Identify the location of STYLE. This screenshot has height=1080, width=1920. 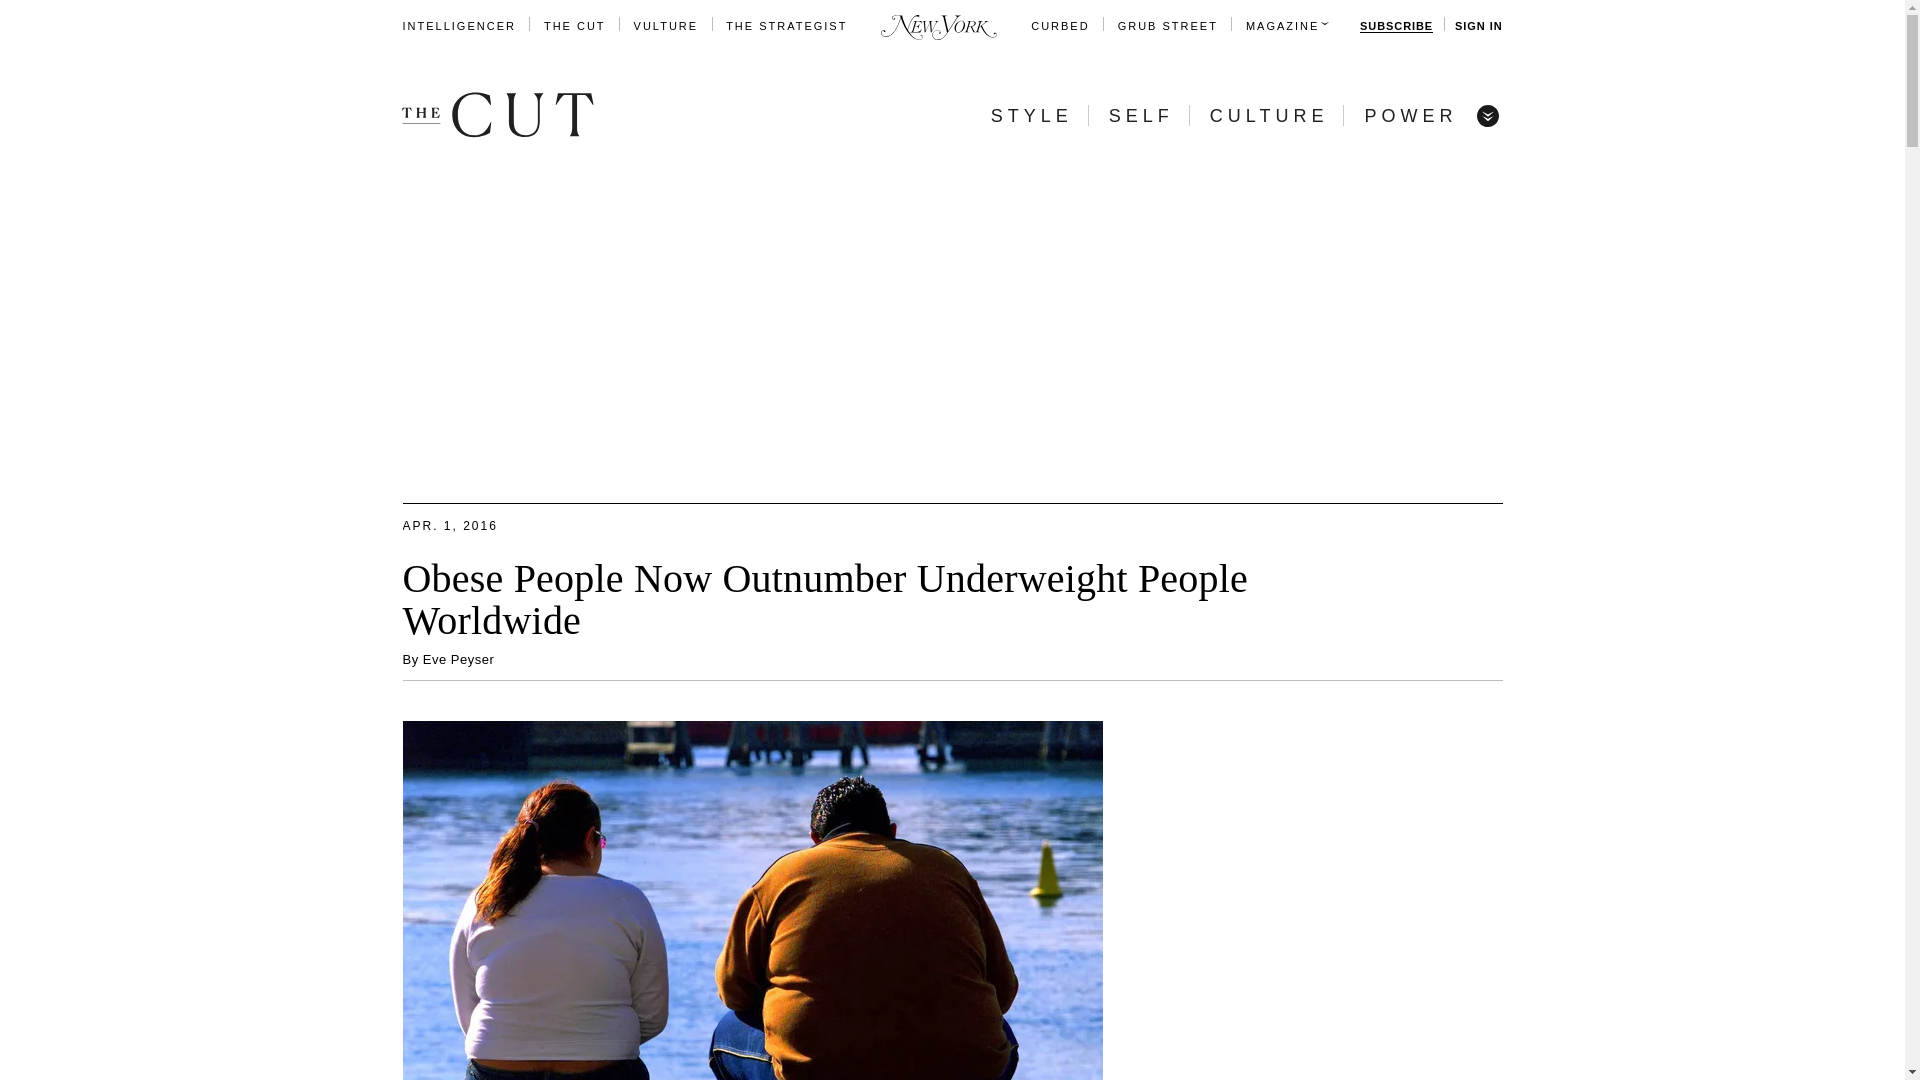
(1032, 116).